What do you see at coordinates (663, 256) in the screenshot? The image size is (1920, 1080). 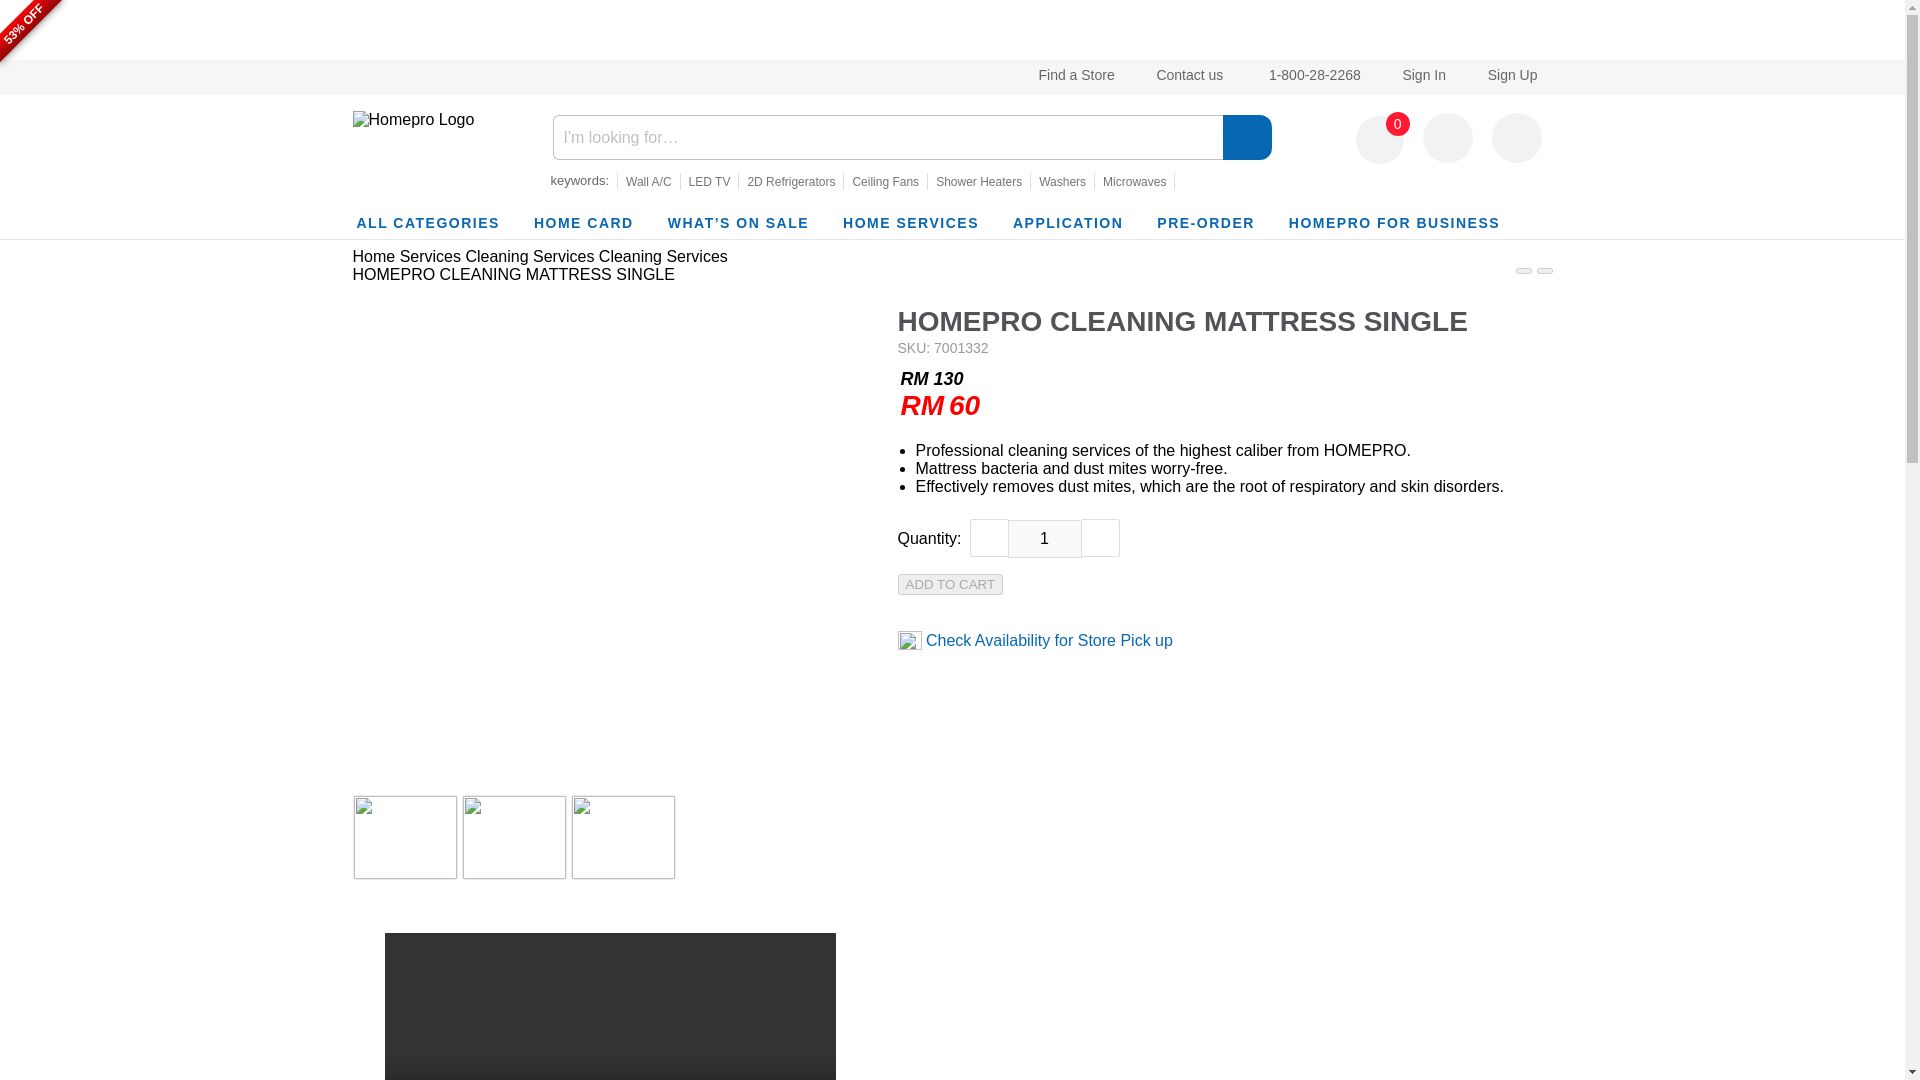 I see `Cleaning Services` at bounding box center [663, 256].